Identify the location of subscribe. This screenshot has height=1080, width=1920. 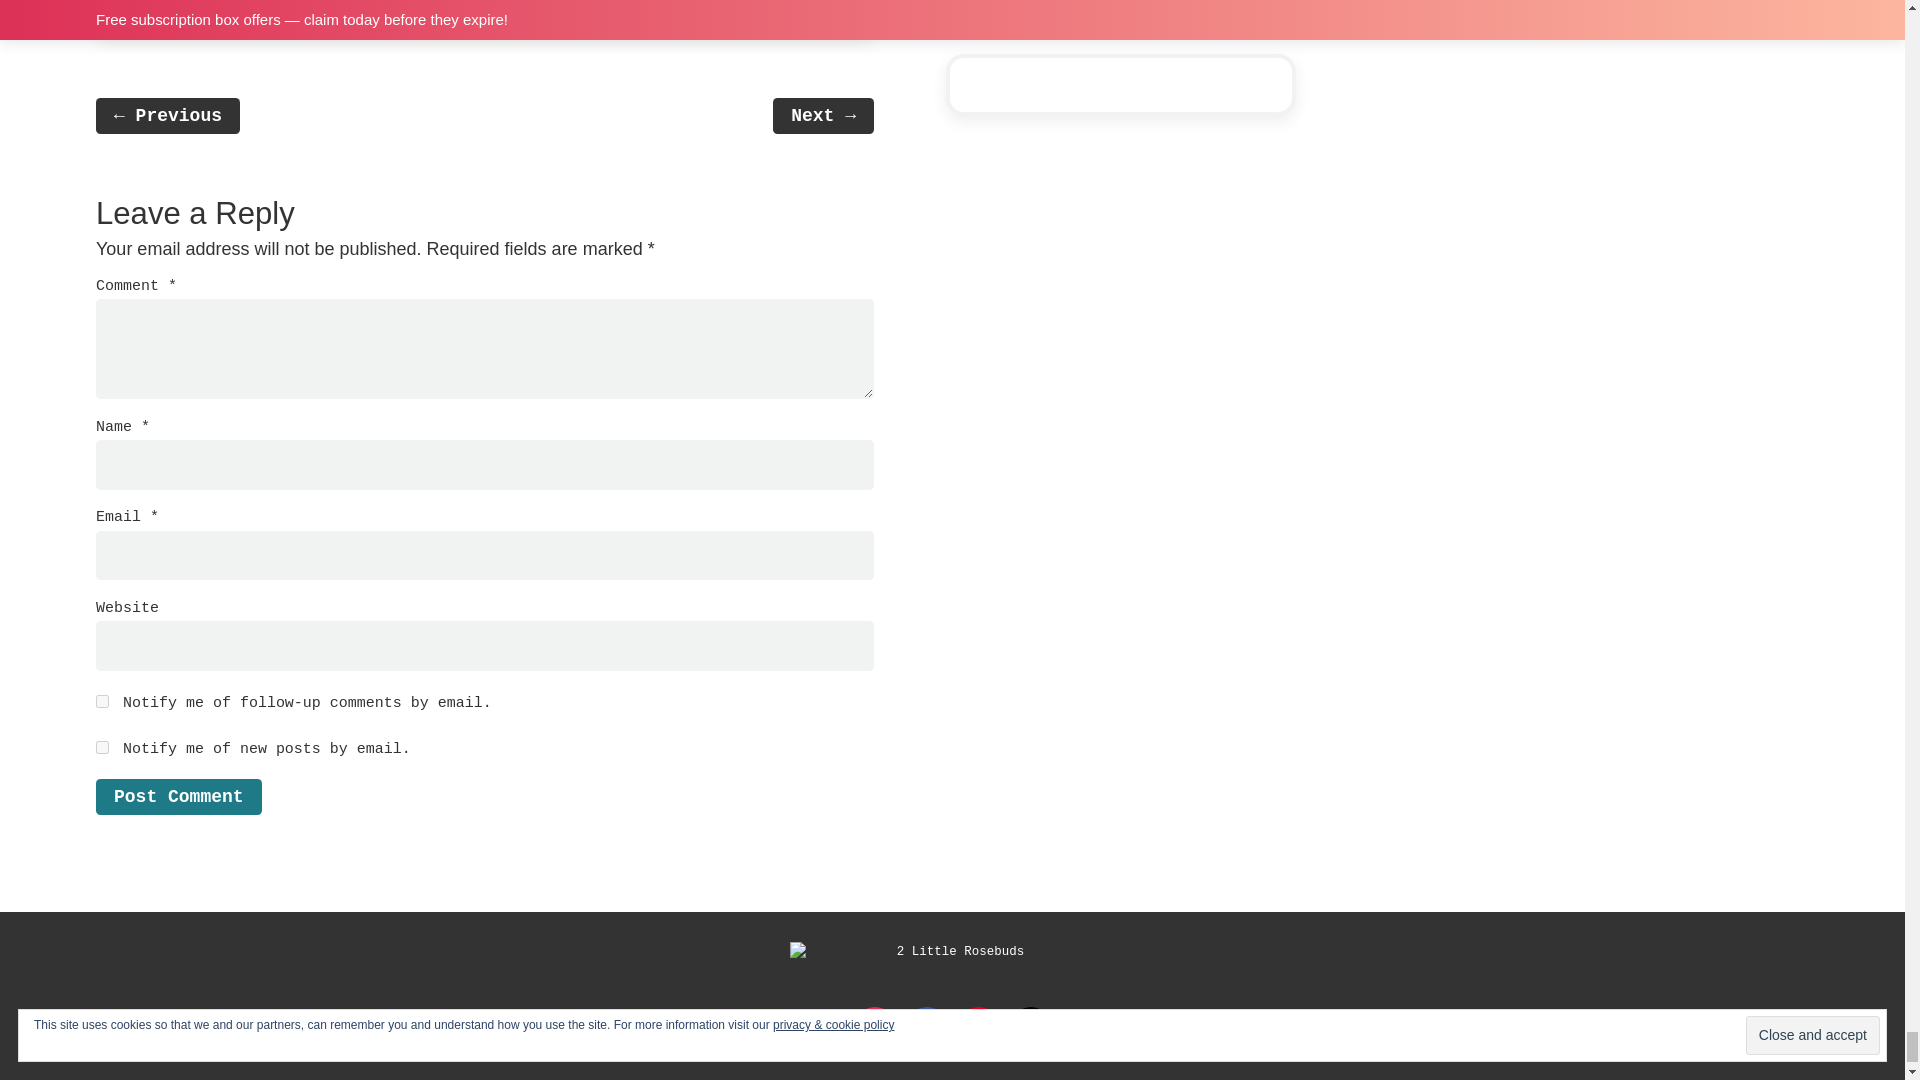
(102, 702).